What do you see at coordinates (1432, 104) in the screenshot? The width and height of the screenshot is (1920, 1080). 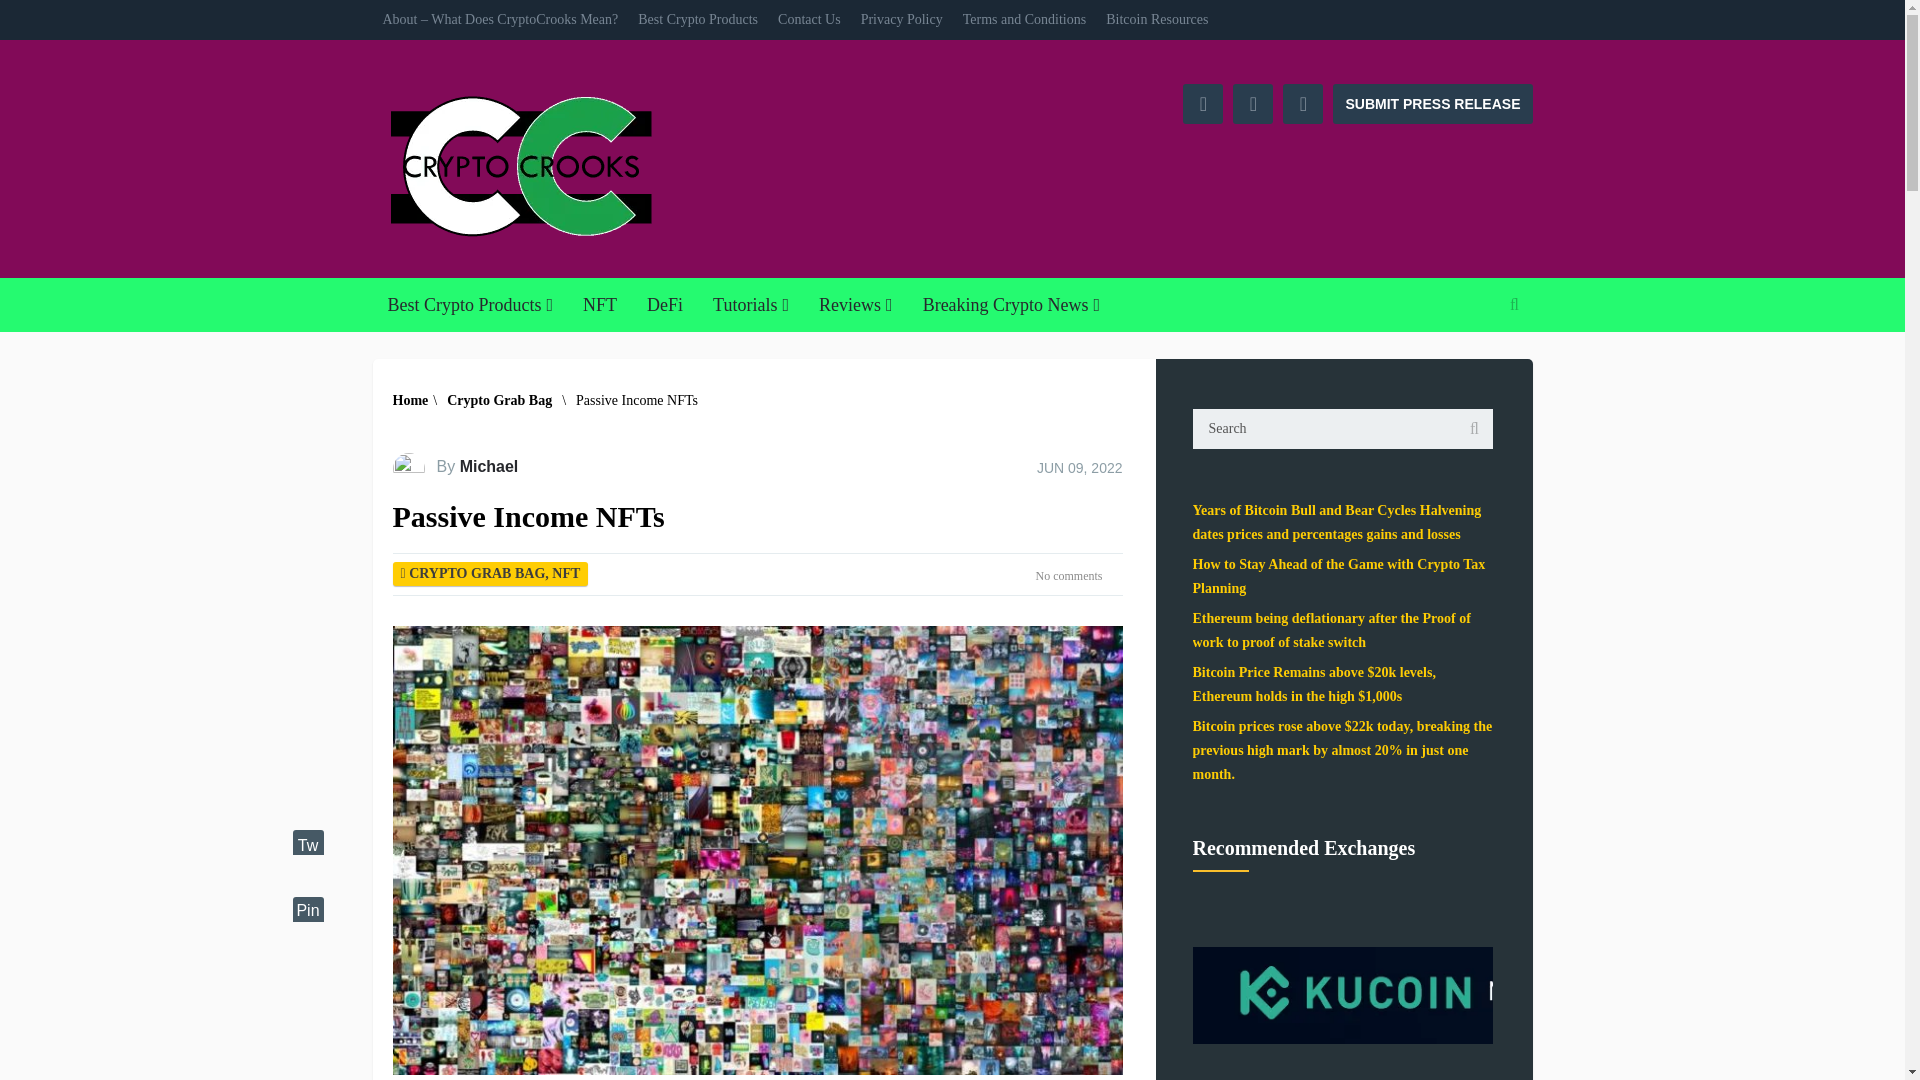 I see `SUBMIT PRESS RELEASE` at bounding box center [1432, 104].